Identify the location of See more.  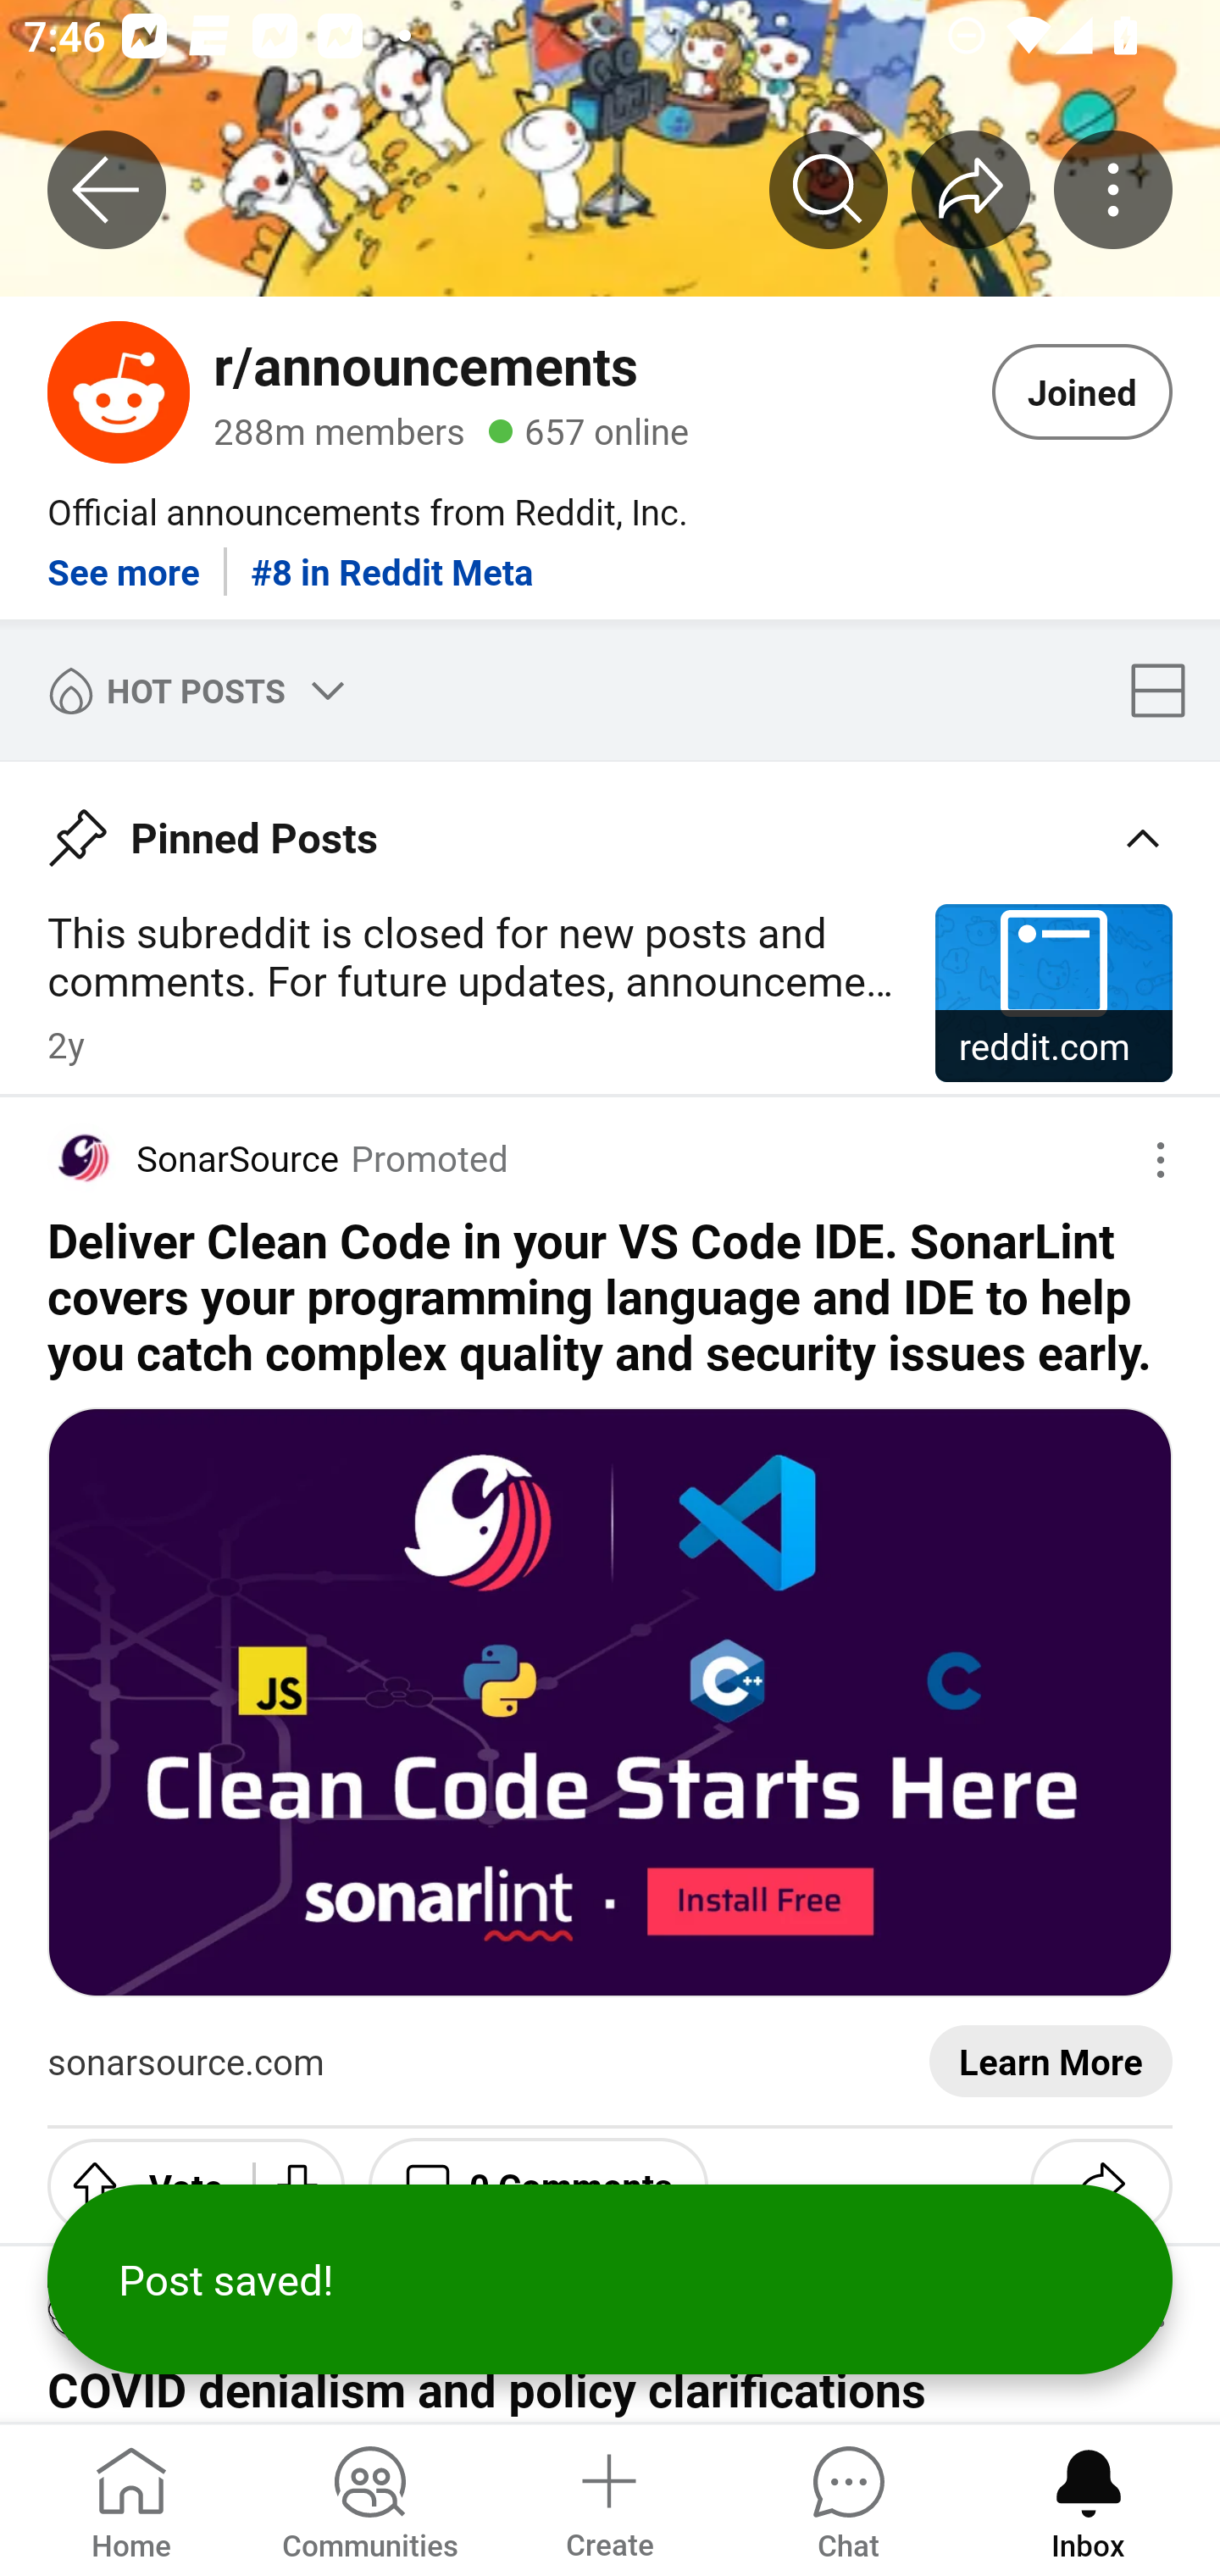
(124, 558).